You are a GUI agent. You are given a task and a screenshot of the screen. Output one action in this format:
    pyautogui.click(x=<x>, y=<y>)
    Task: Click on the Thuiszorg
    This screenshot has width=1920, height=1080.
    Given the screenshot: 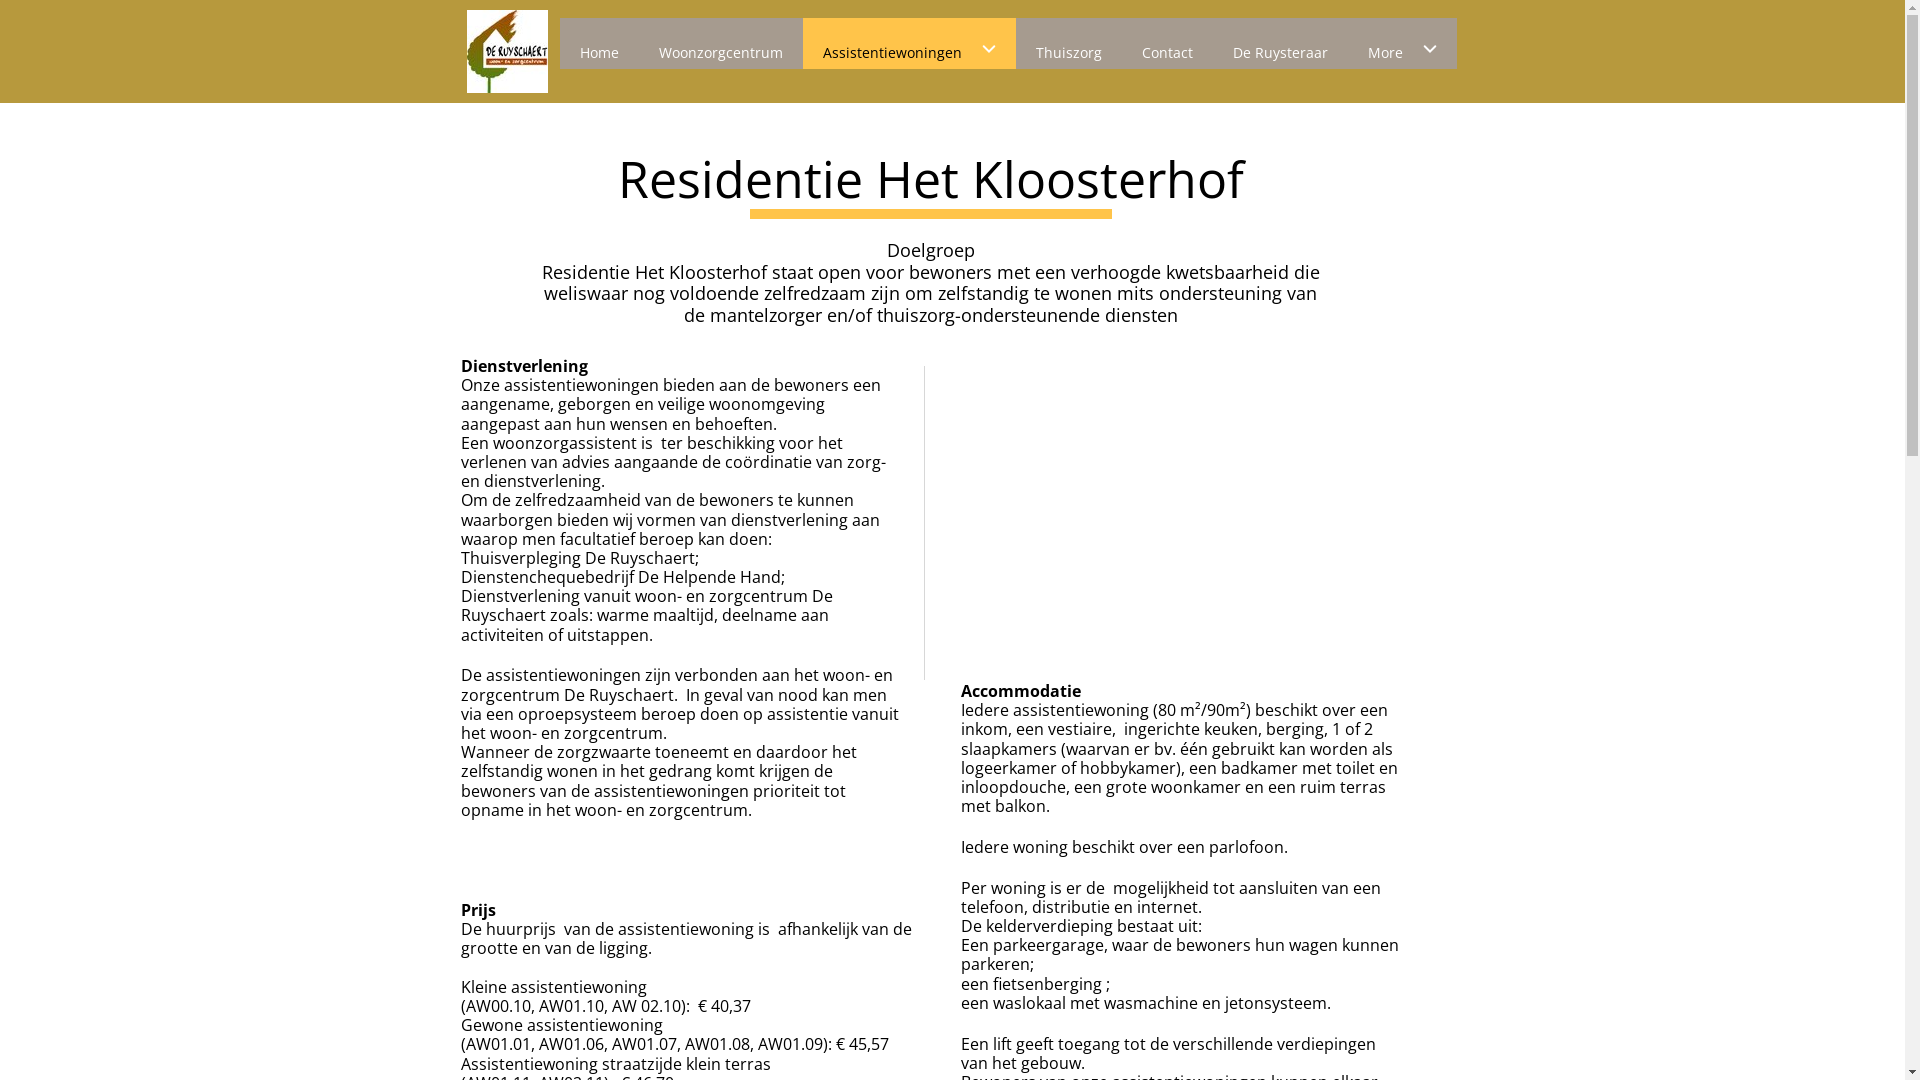 What is the action you would take?
    pyautogui.click(x=1069, y=44)
    